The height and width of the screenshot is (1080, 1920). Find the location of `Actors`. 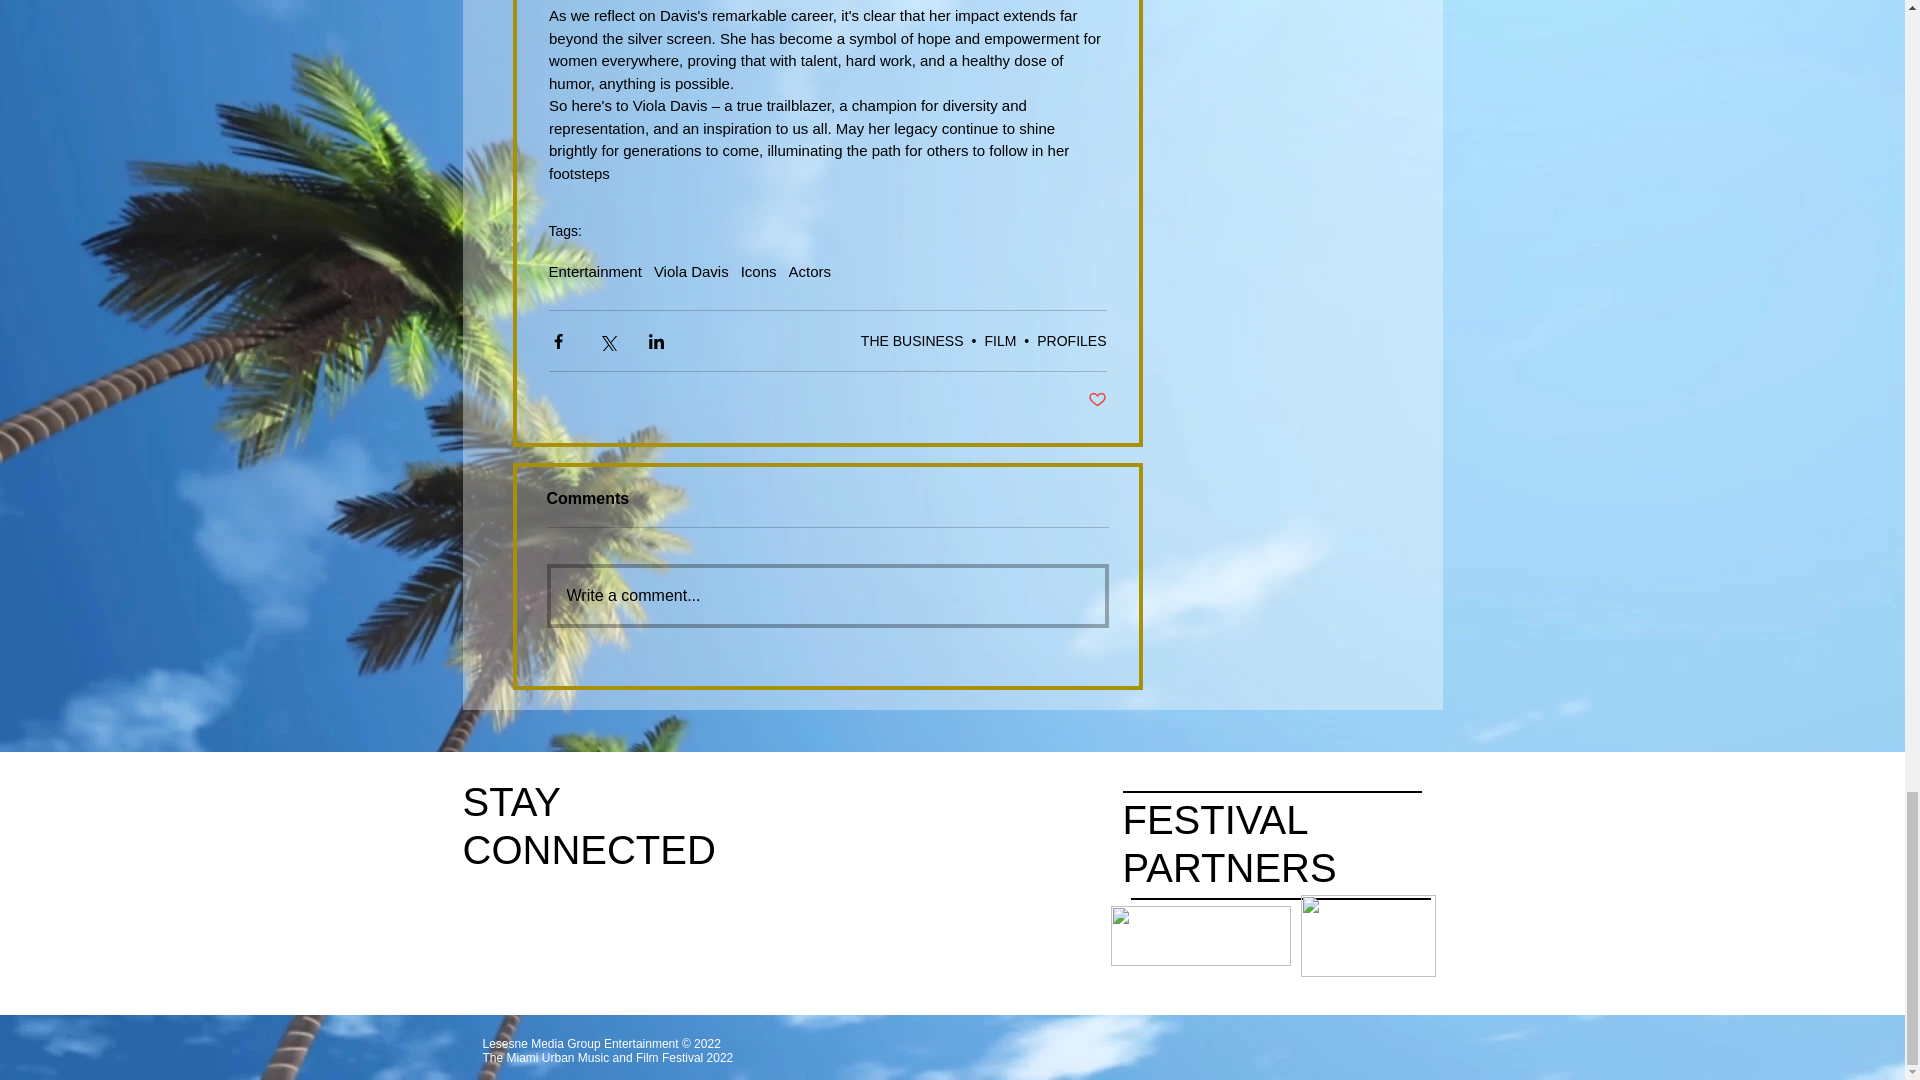

Actors is located at coordinates (810, 271).